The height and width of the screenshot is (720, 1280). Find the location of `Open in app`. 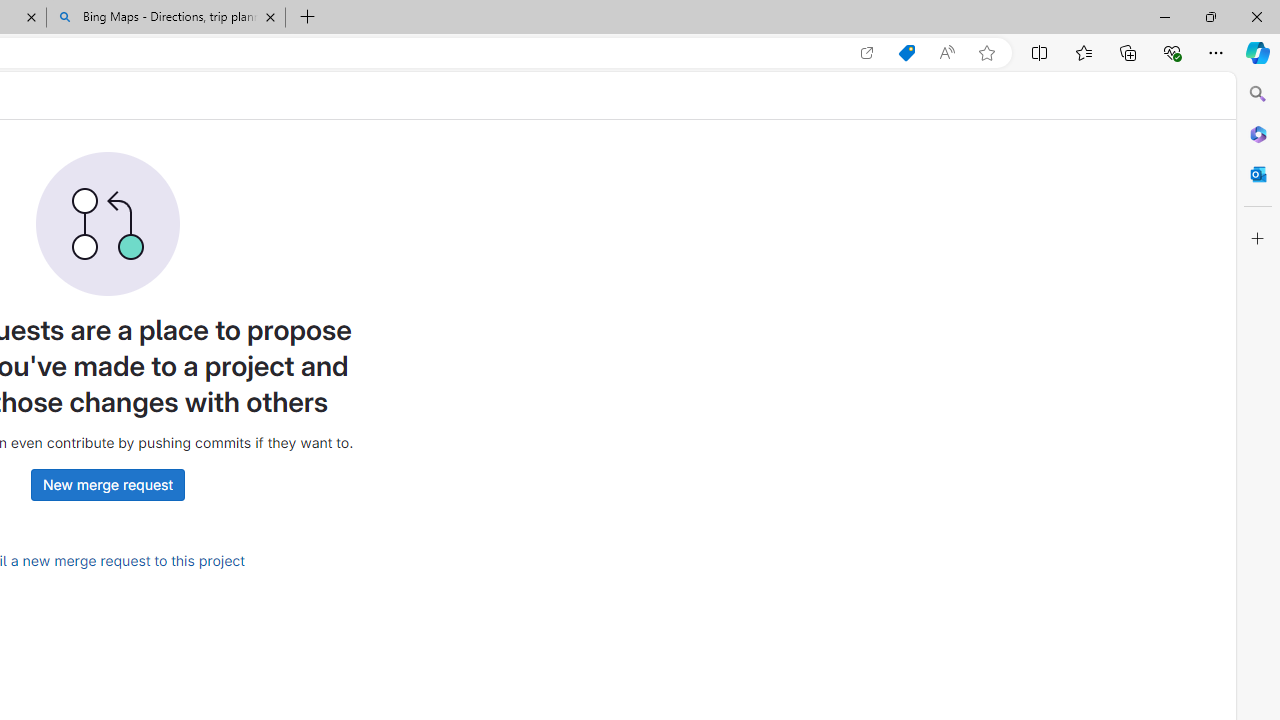

Open in app is located at coordinates (867, 53).